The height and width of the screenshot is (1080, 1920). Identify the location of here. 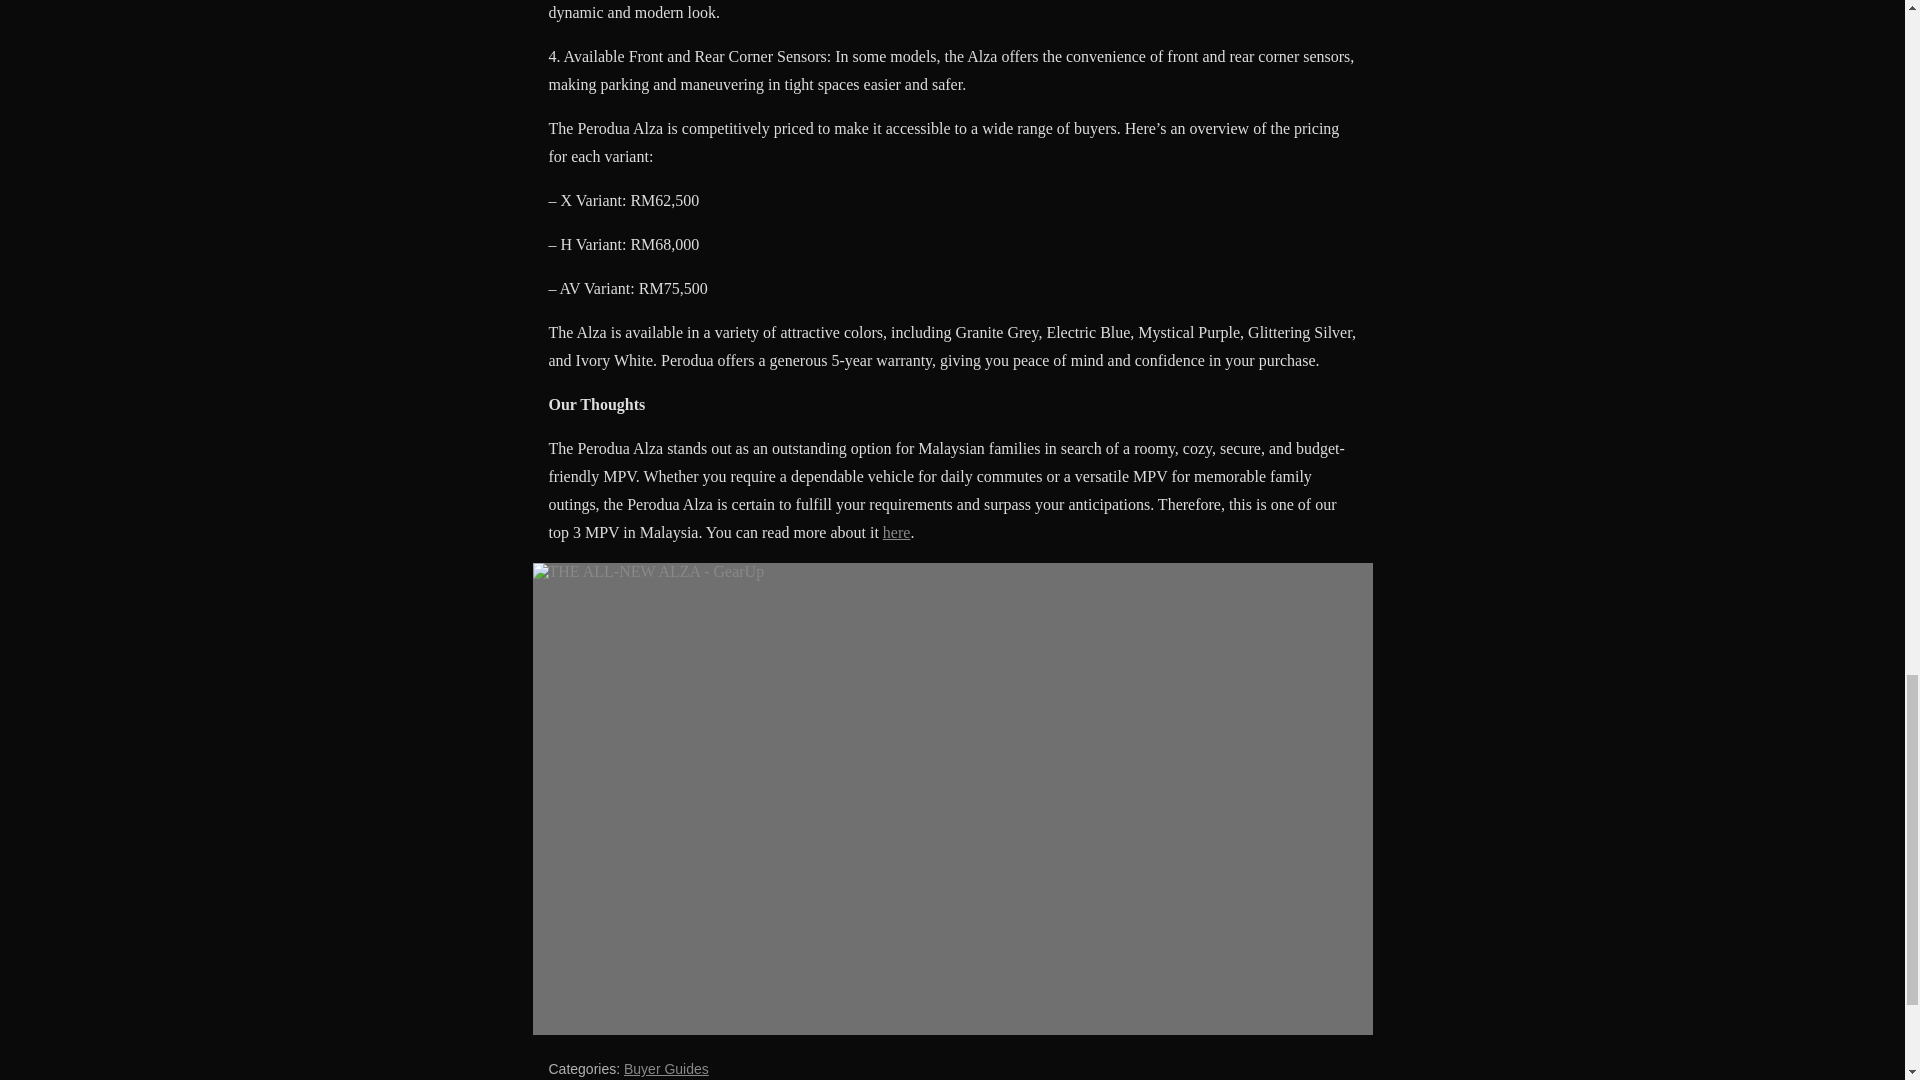
(896, 532).